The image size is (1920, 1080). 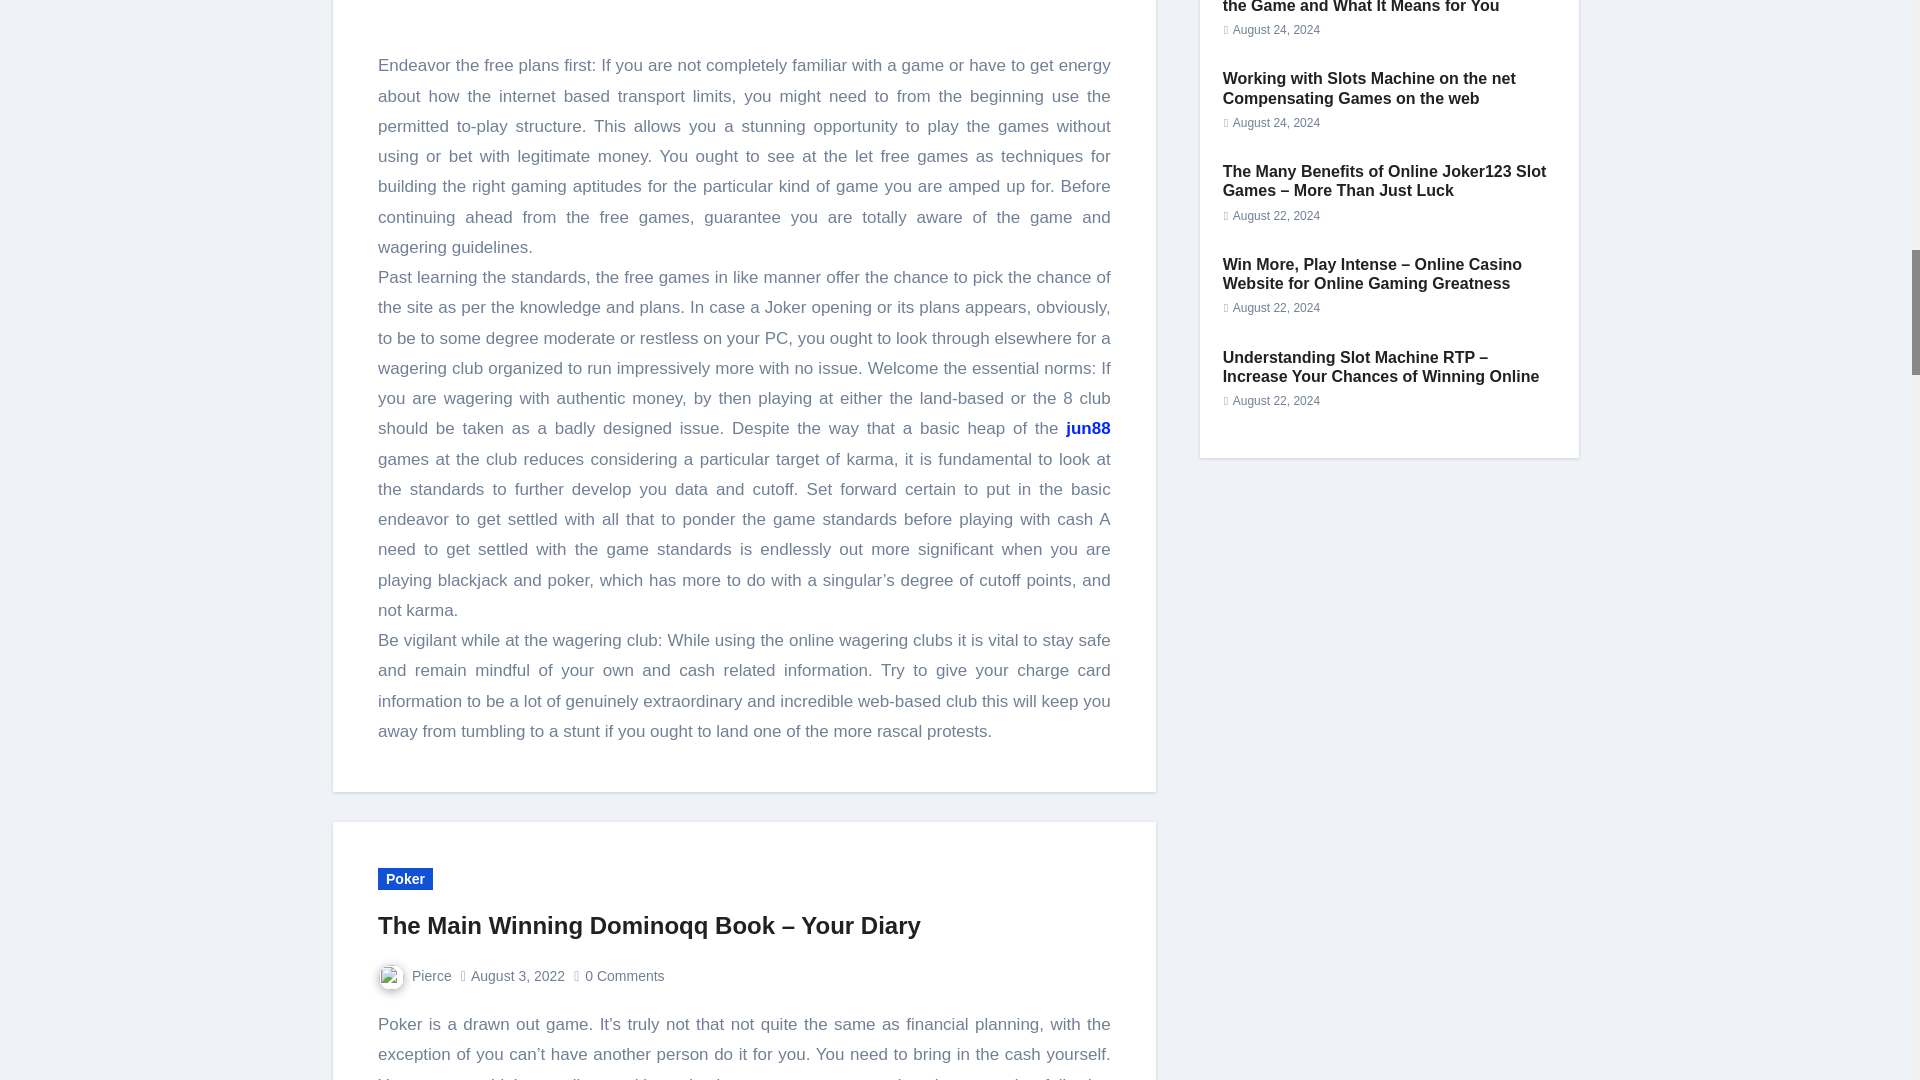 I want to click on August 3, 2022, so click(x=517, y=975).